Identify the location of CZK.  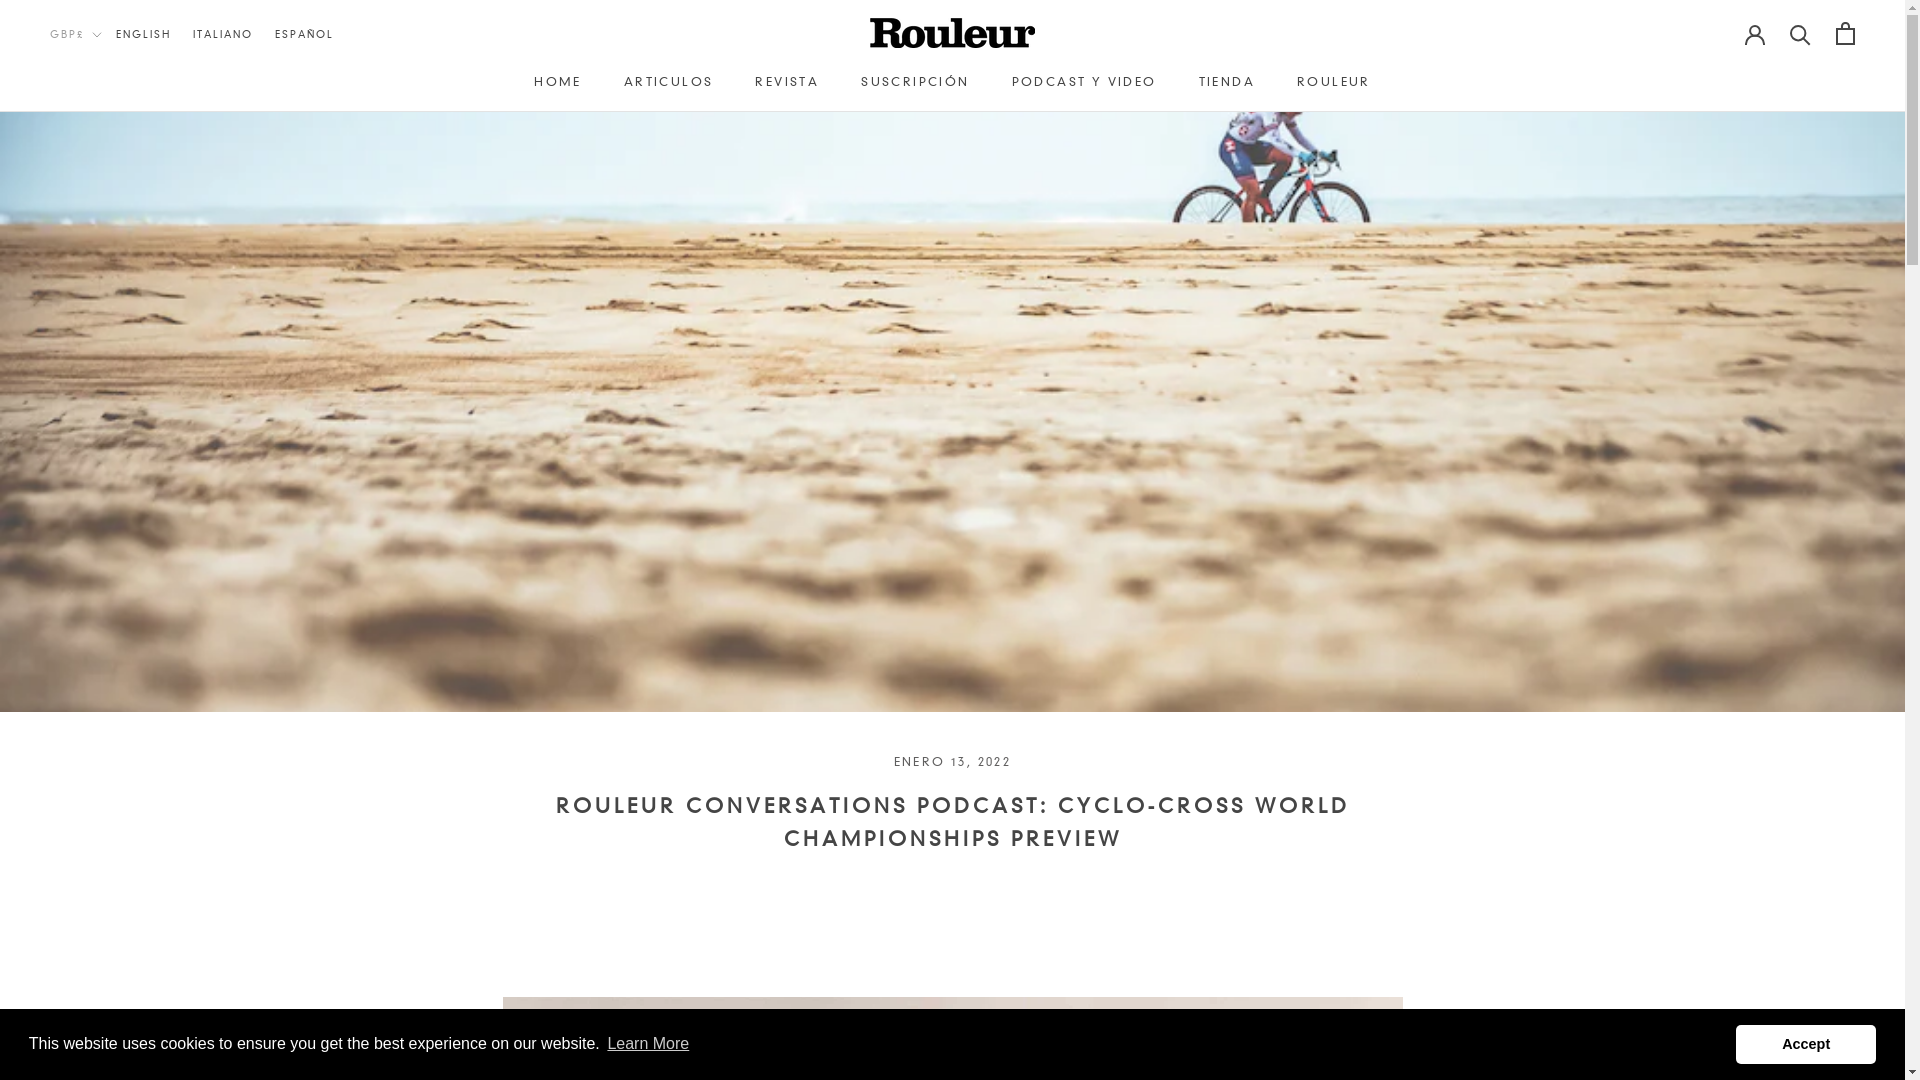
(114, 712).